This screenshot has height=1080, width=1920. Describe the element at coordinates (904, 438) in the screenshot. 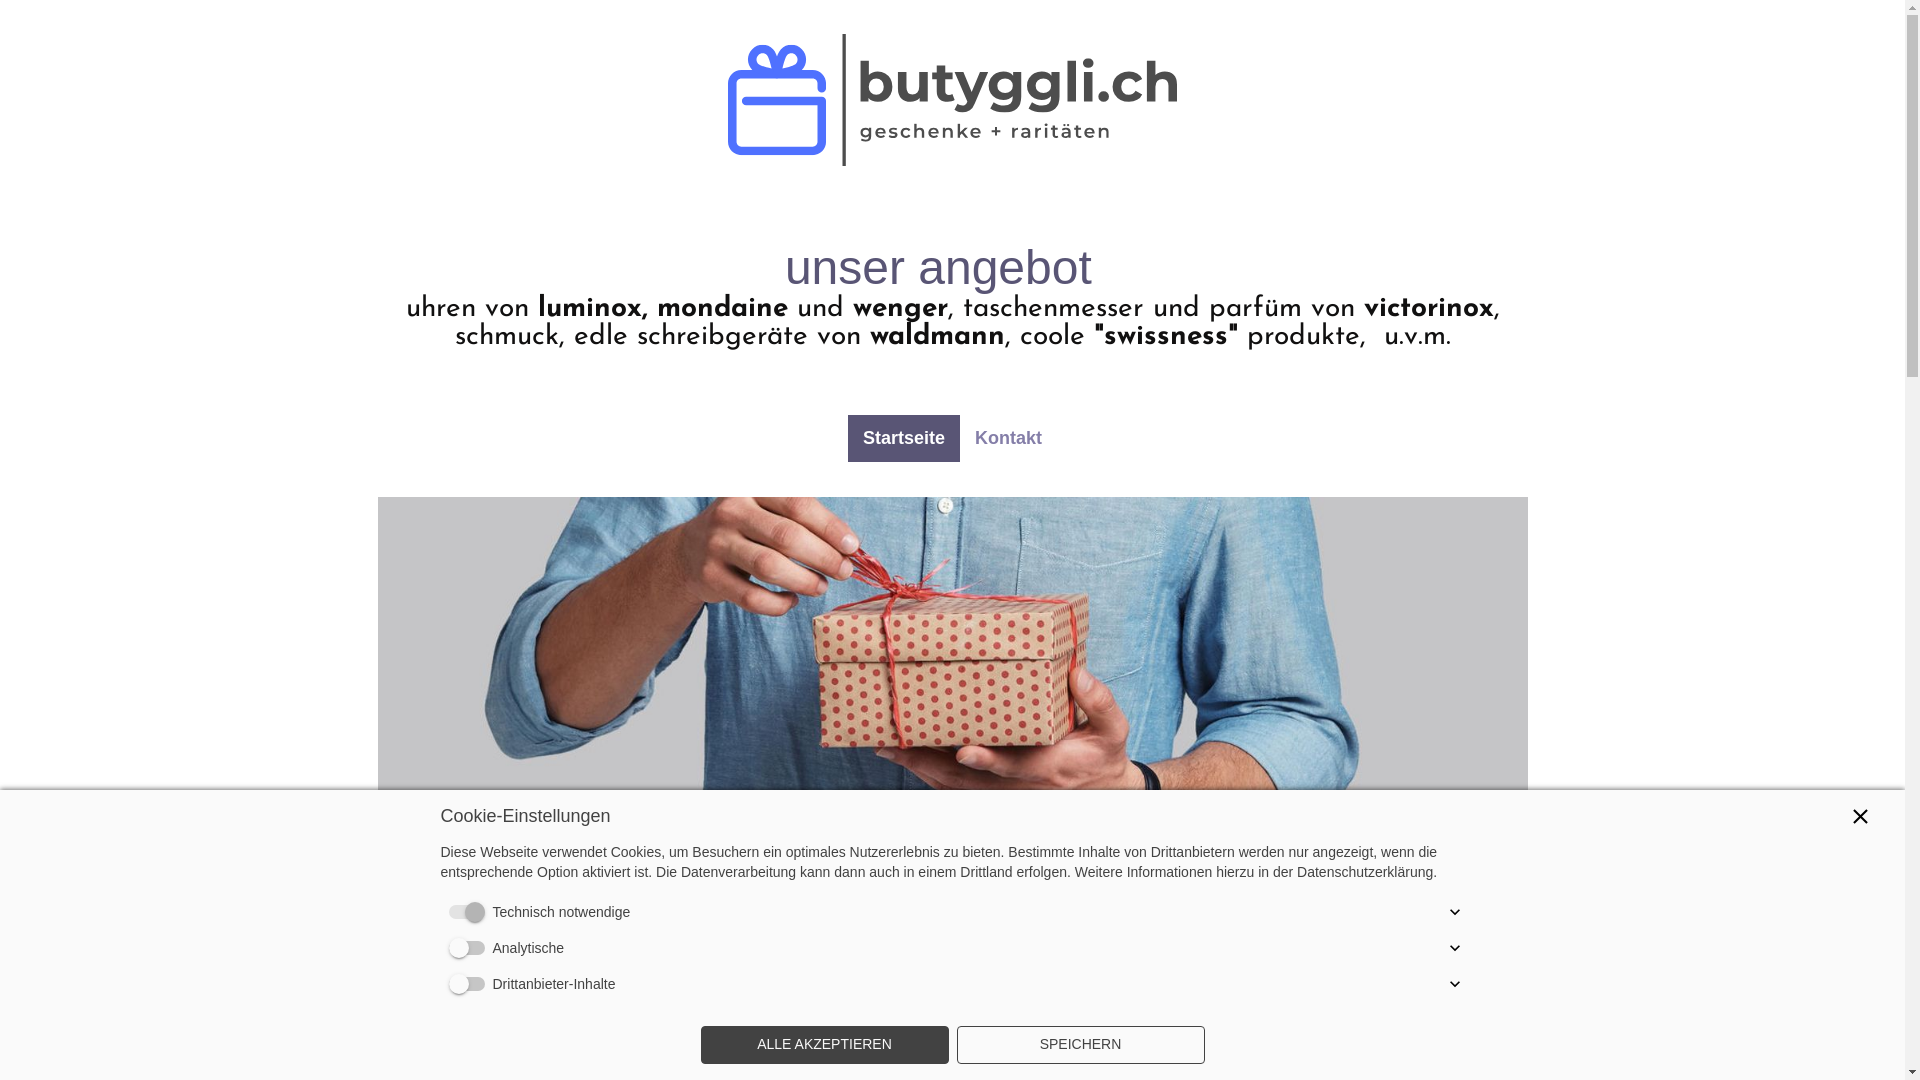

I see `Startseite` at that location.